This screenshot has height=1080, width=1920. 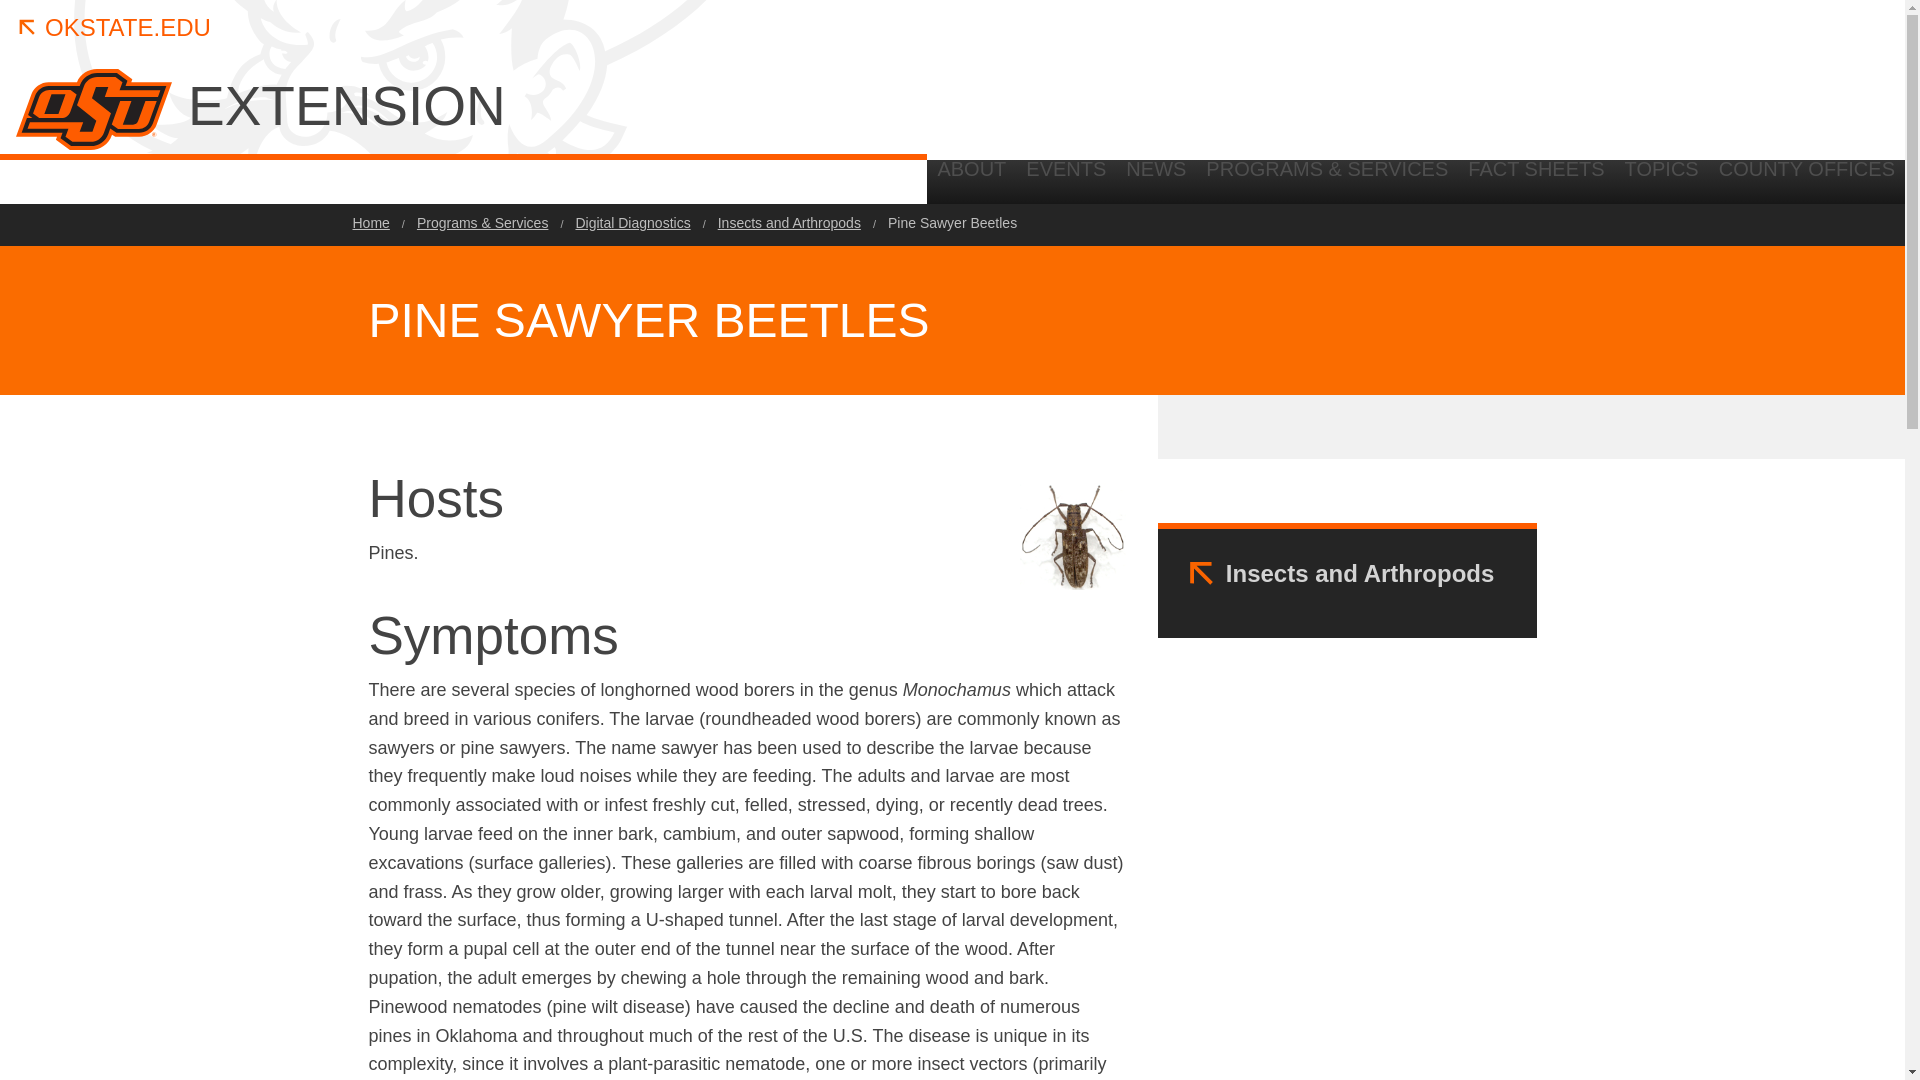 What do you see at coordinates (526, 106) in the screenshot?
I see `EXTENSION` at bounding box center [526, 106].